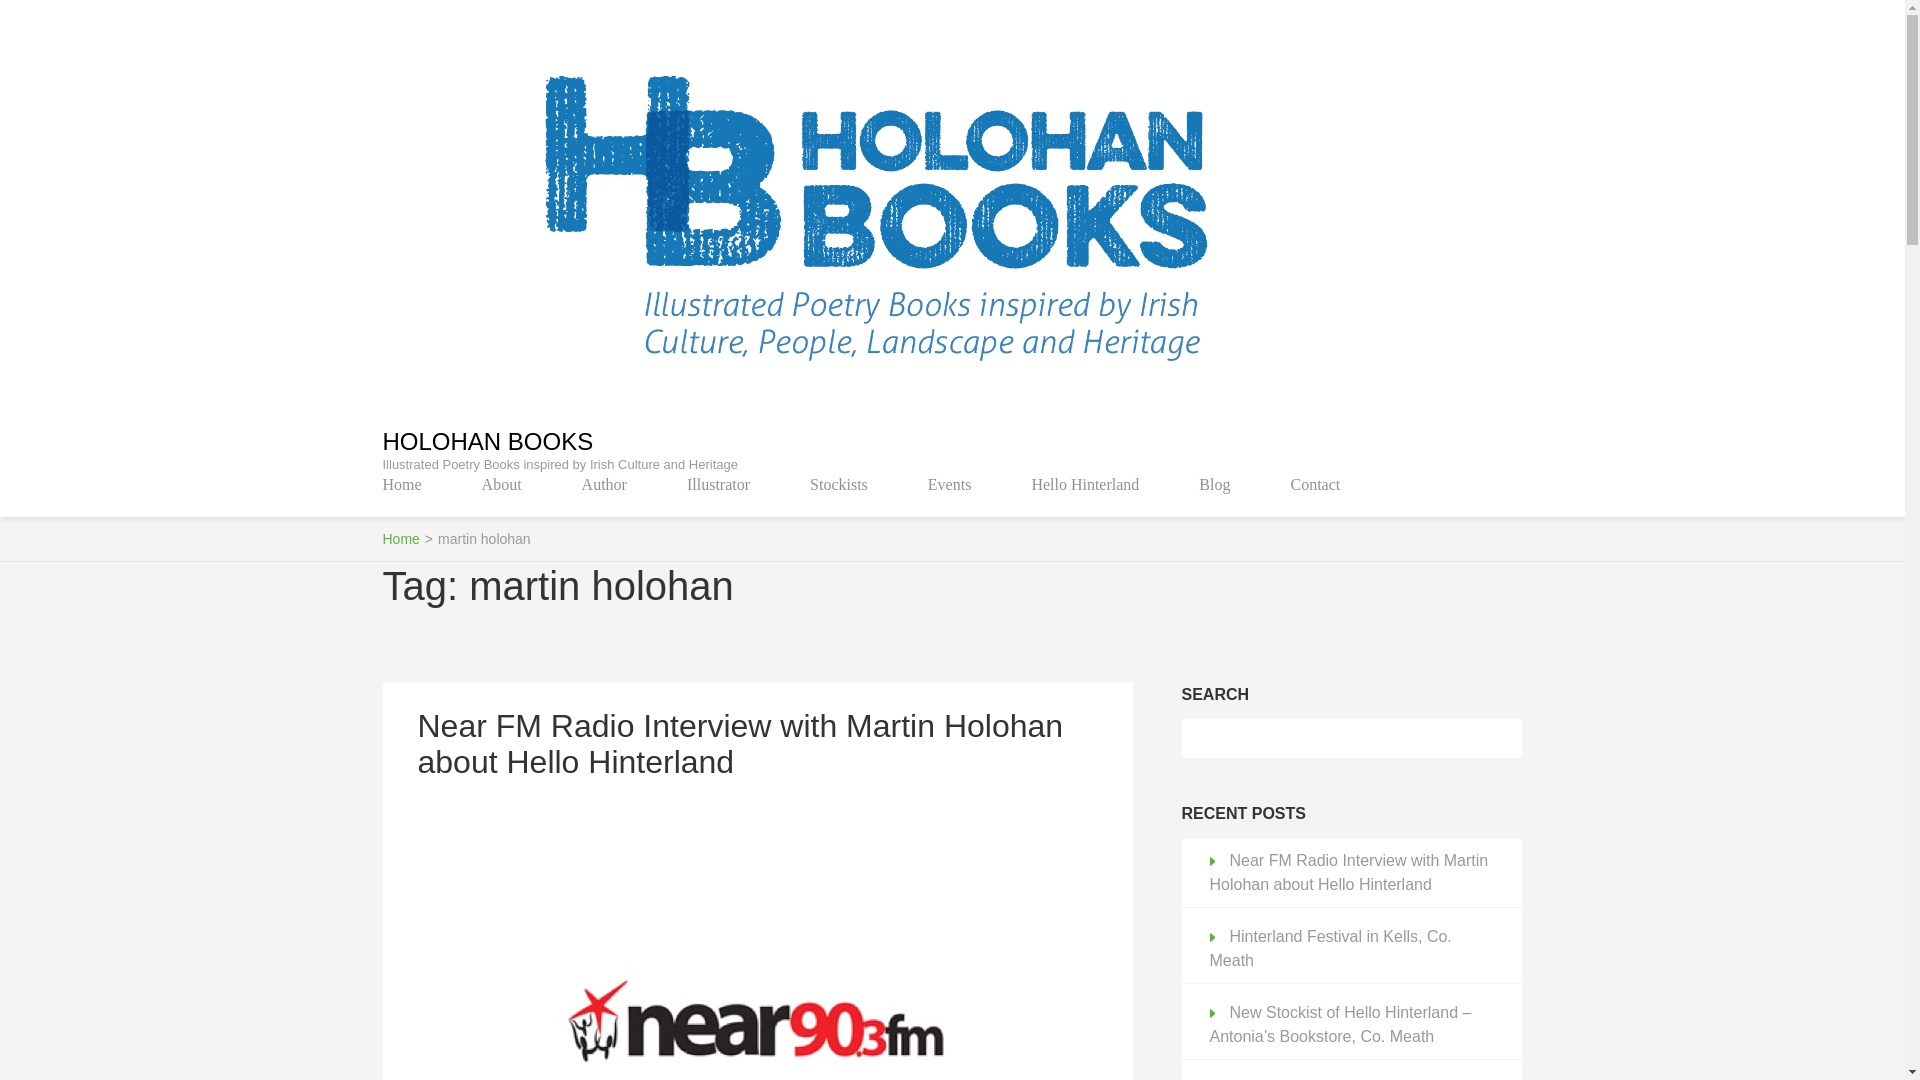 This screenshot has height=1080, width=1920. Describe the element at coordinates (502, 484) in the screenshot. I see `About` at that location.